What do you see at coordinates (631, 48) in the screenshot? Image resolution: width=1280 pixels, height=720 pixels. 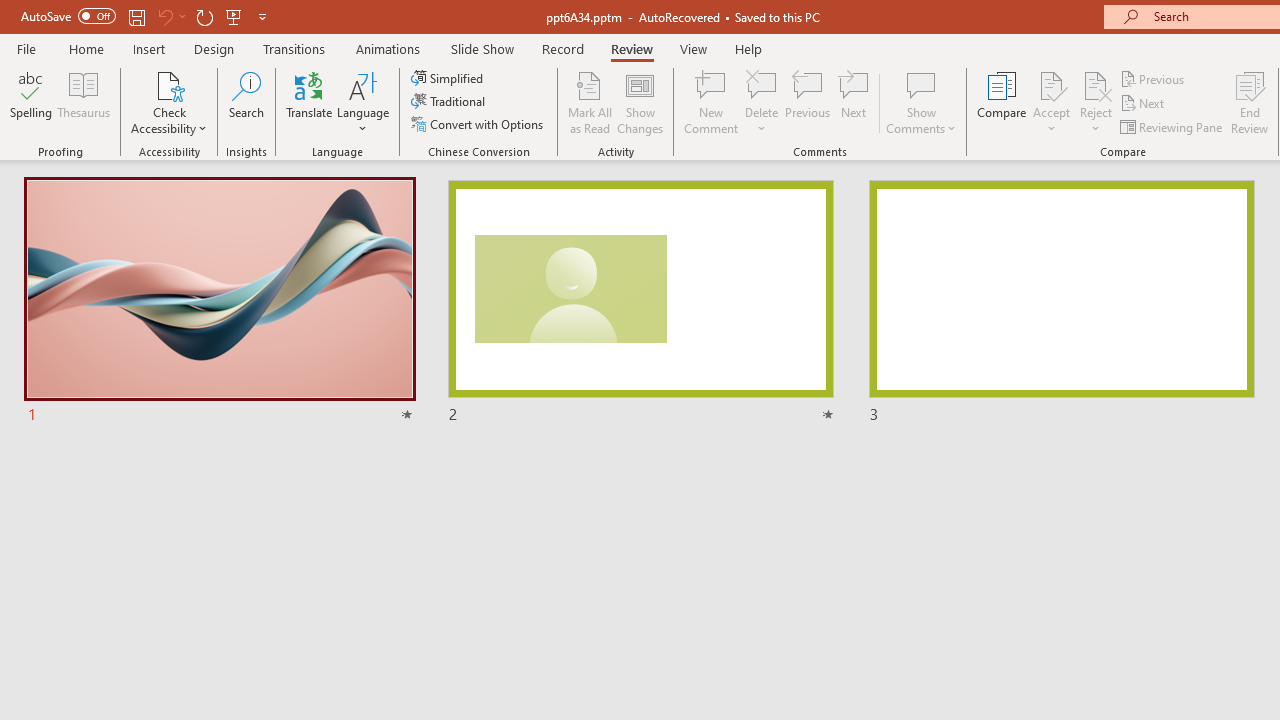 I see `Review` at bounding box center [631, 48].